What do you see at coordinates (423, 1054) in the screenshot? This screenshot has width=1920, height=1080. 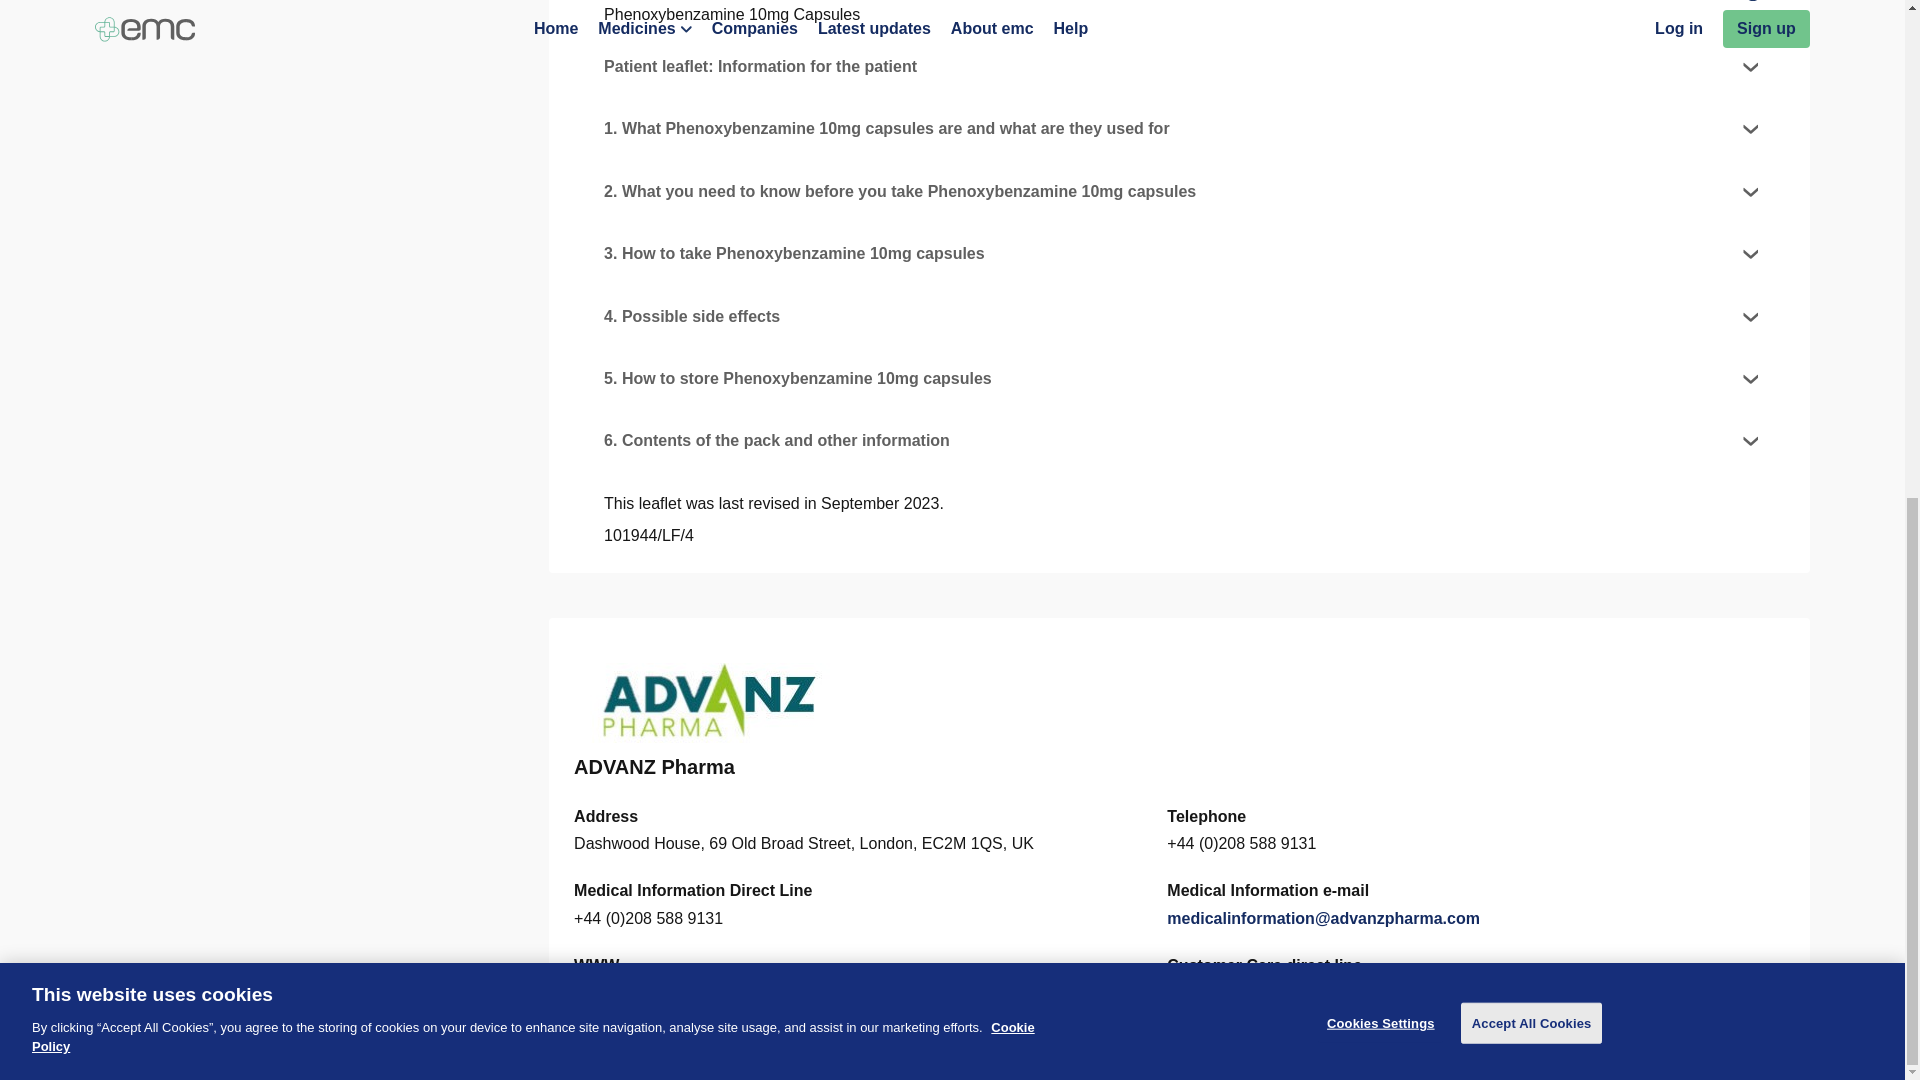 I see `Legal and privacy policy` at bounding box center [423, 1054].